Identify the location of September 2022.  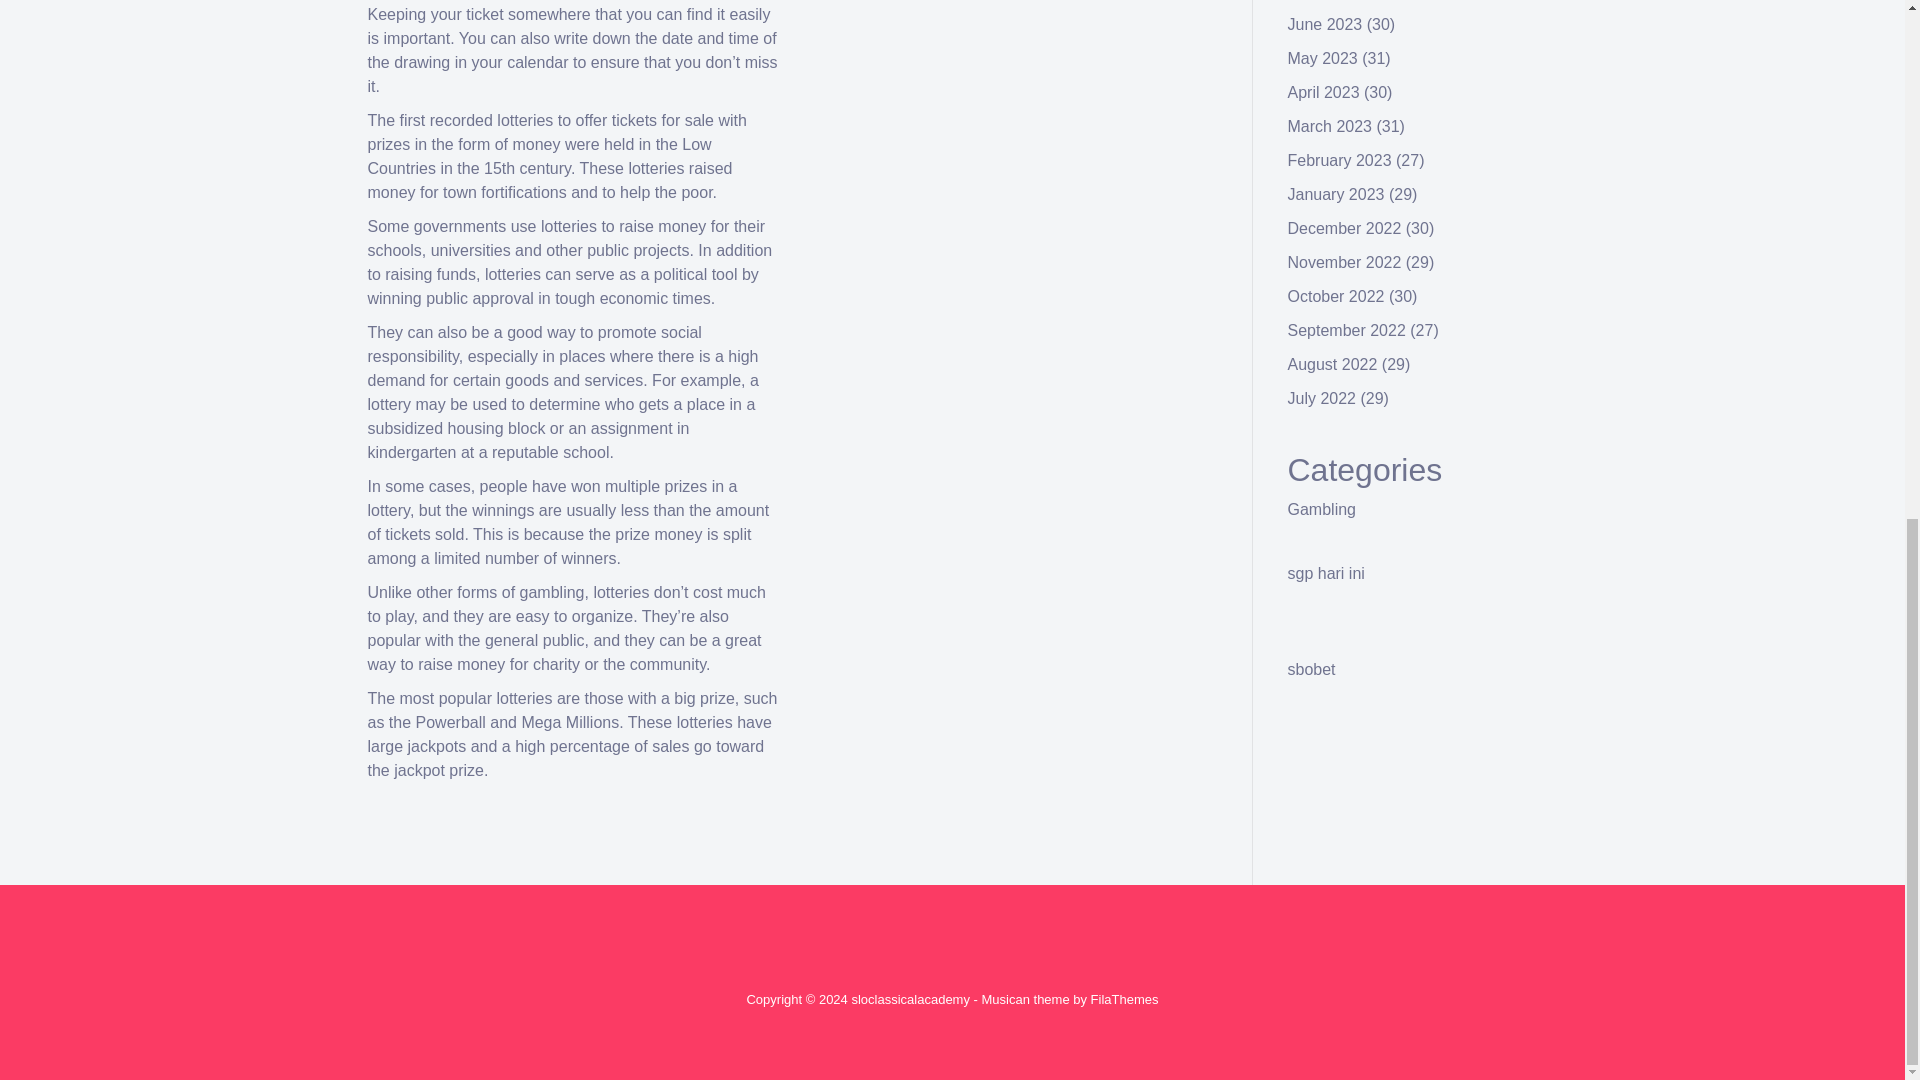
(1346, 330).